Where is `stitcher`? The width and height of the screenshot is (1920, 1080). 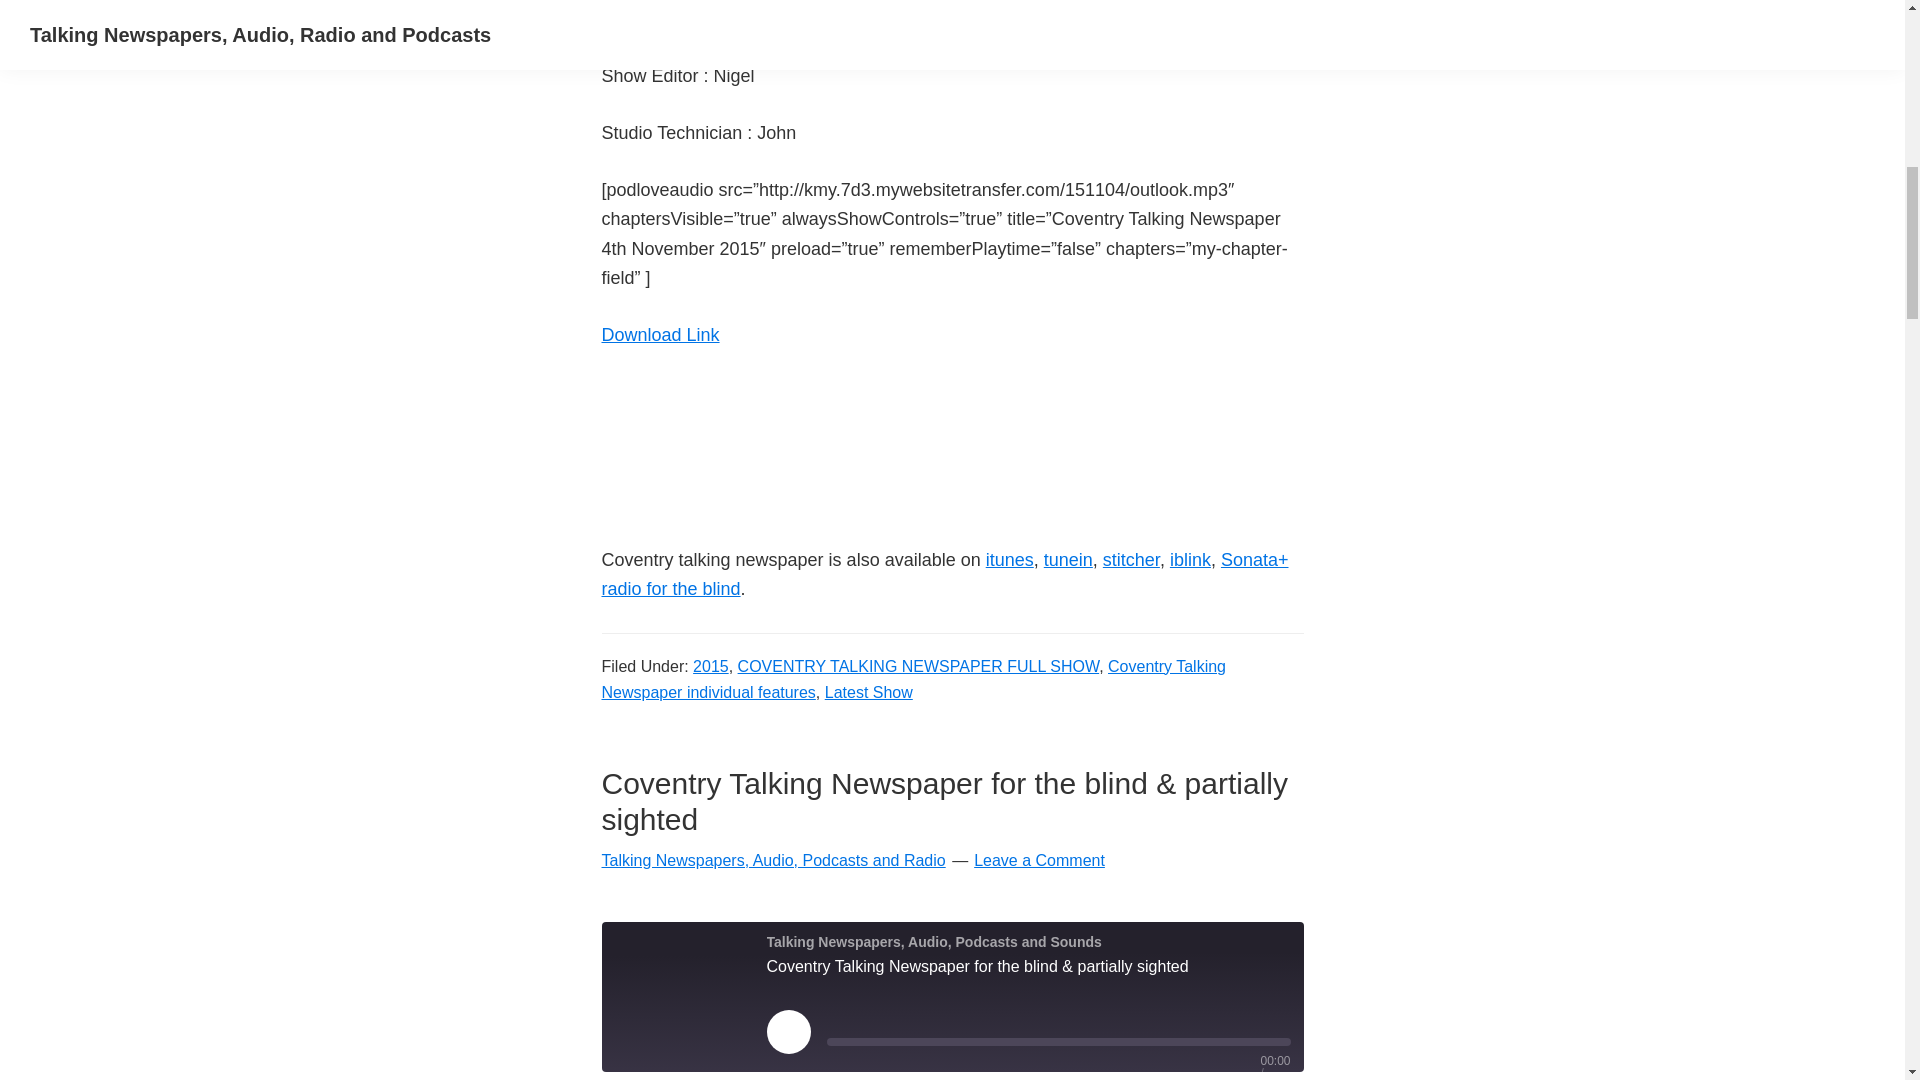 stitcher is located at coordinates (1130, 560).